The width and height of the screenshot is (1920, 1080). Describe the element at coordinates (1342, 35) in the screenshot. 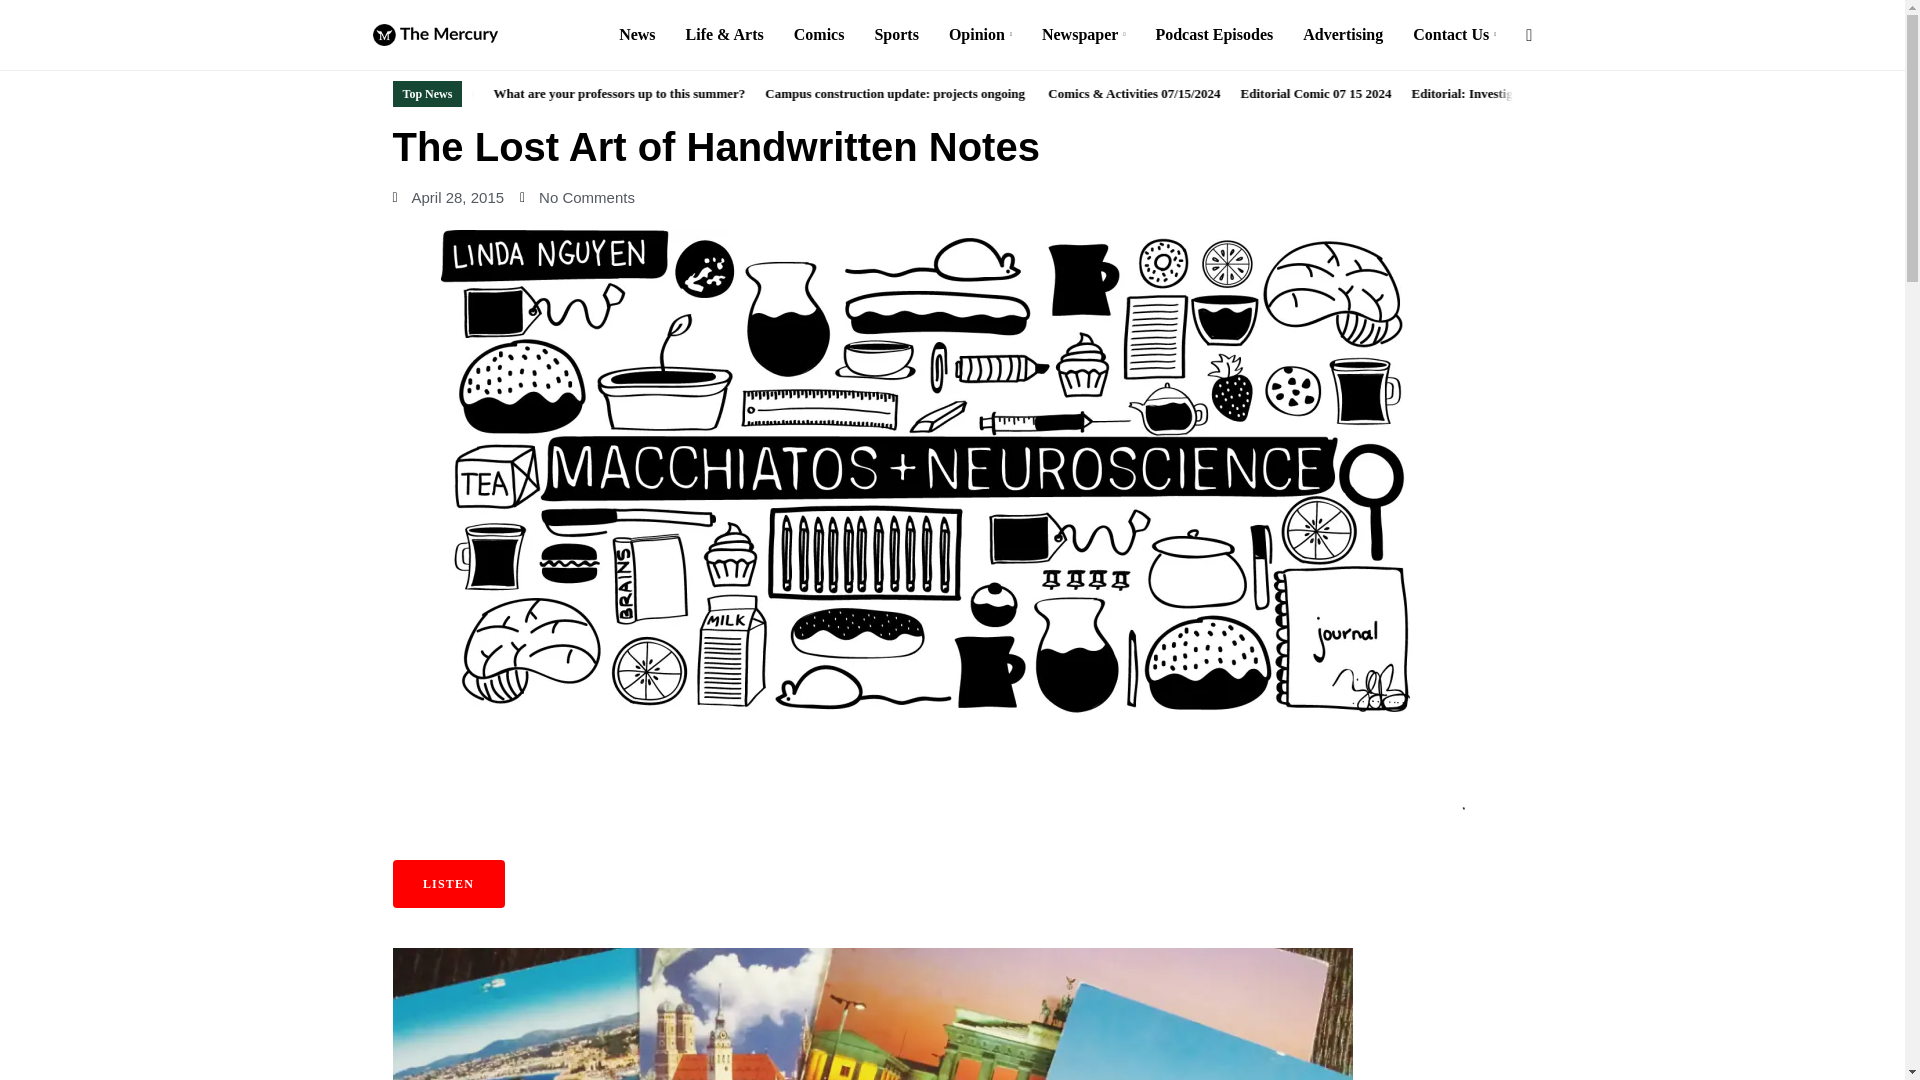

I see `Advertising` at that location.